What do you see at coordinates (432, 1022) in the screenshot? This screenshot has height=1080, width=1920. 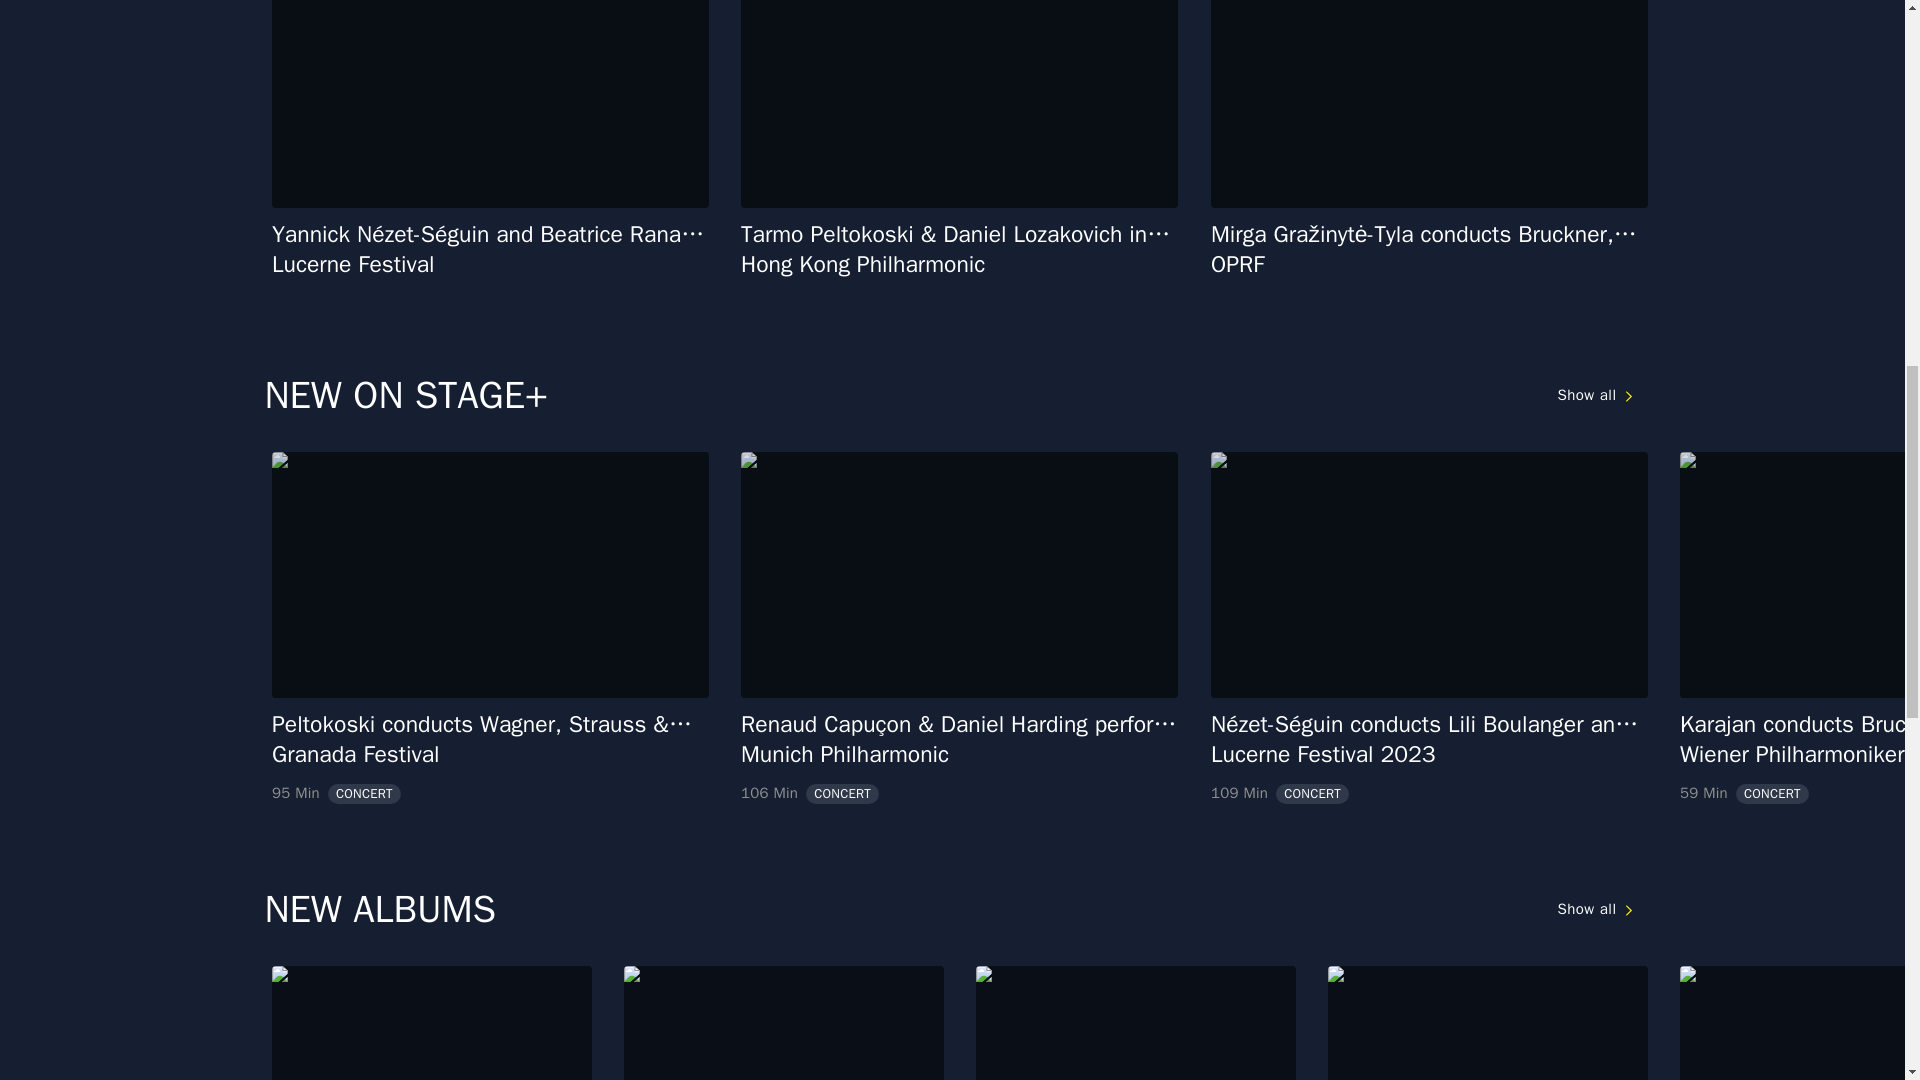 I see `Show all` at bounding box center [432, 1022].